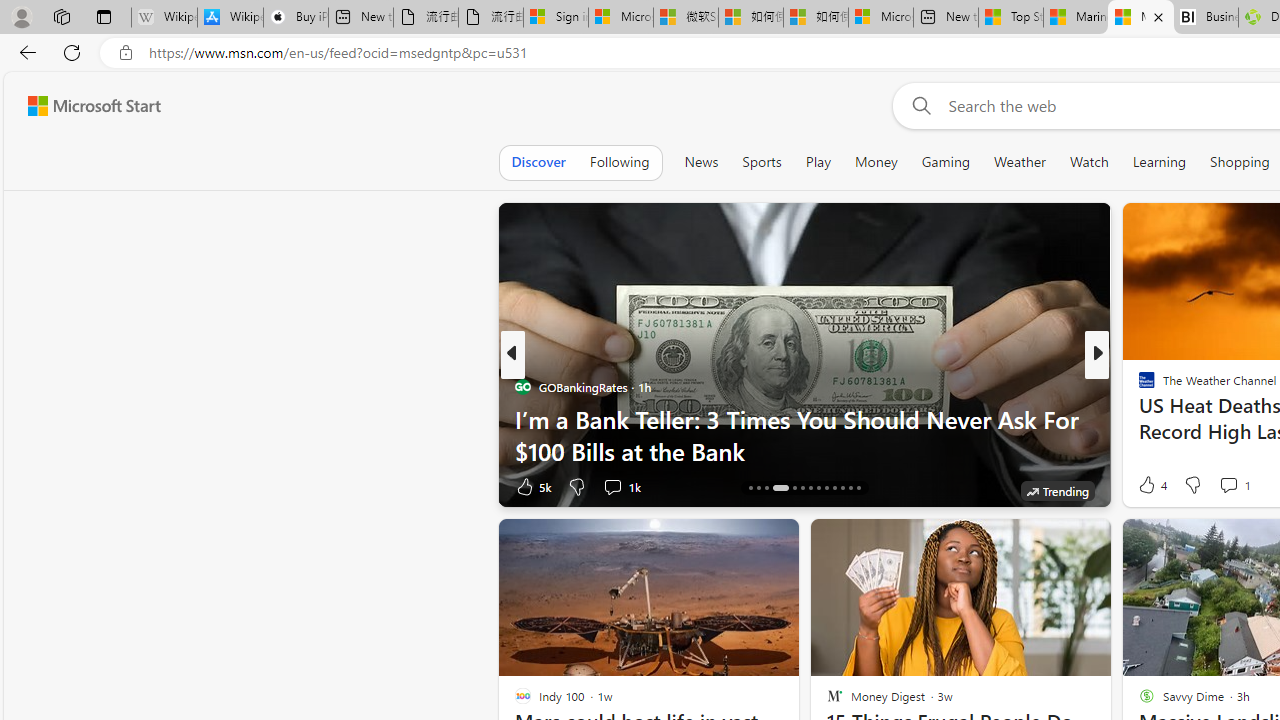 The height and width of the screenshot is (720, 1280). Describe the element at coordinates (794, 488) in the screenshot. I see `AutomationID: tab-18` at that location.